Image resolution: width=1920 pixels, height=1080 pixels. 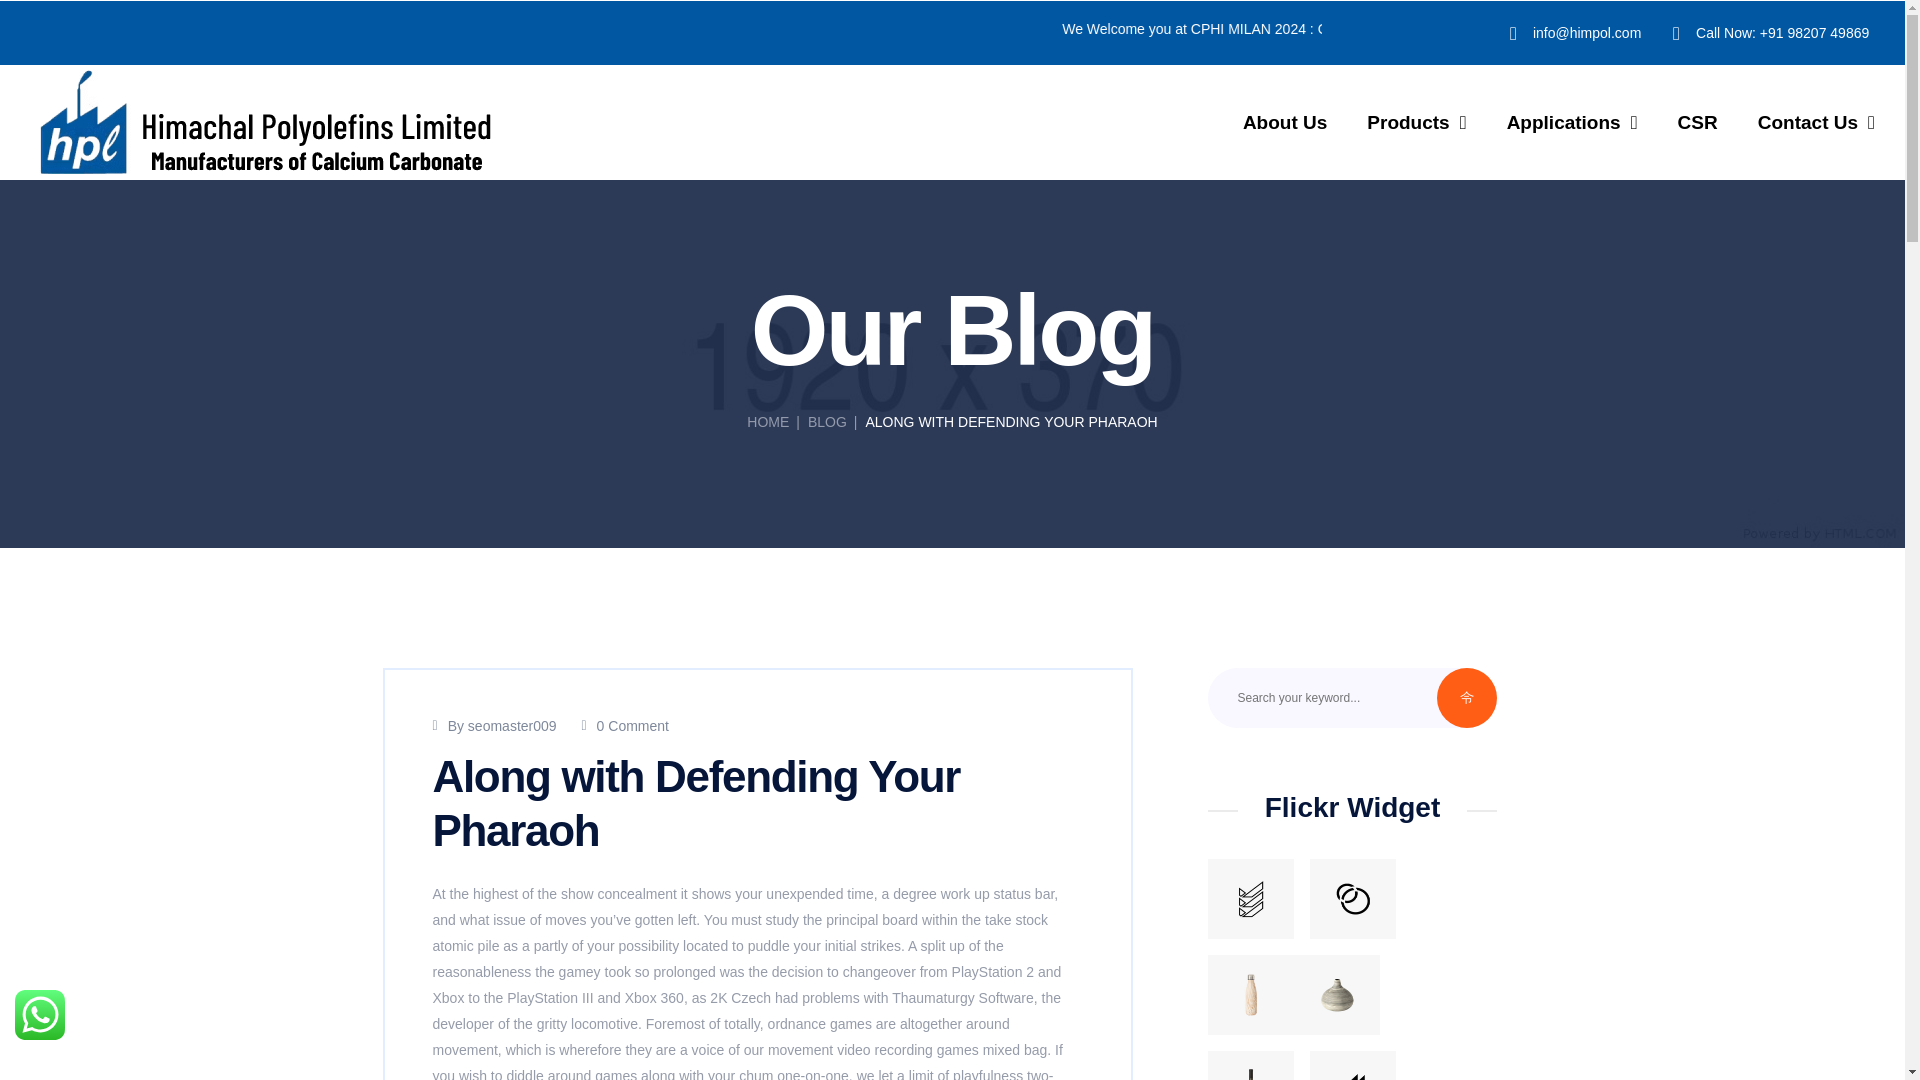 What do you see at coordinates (1250, 1065) in the screenshot?
I see `37` at bounding box center [1250, 1065].